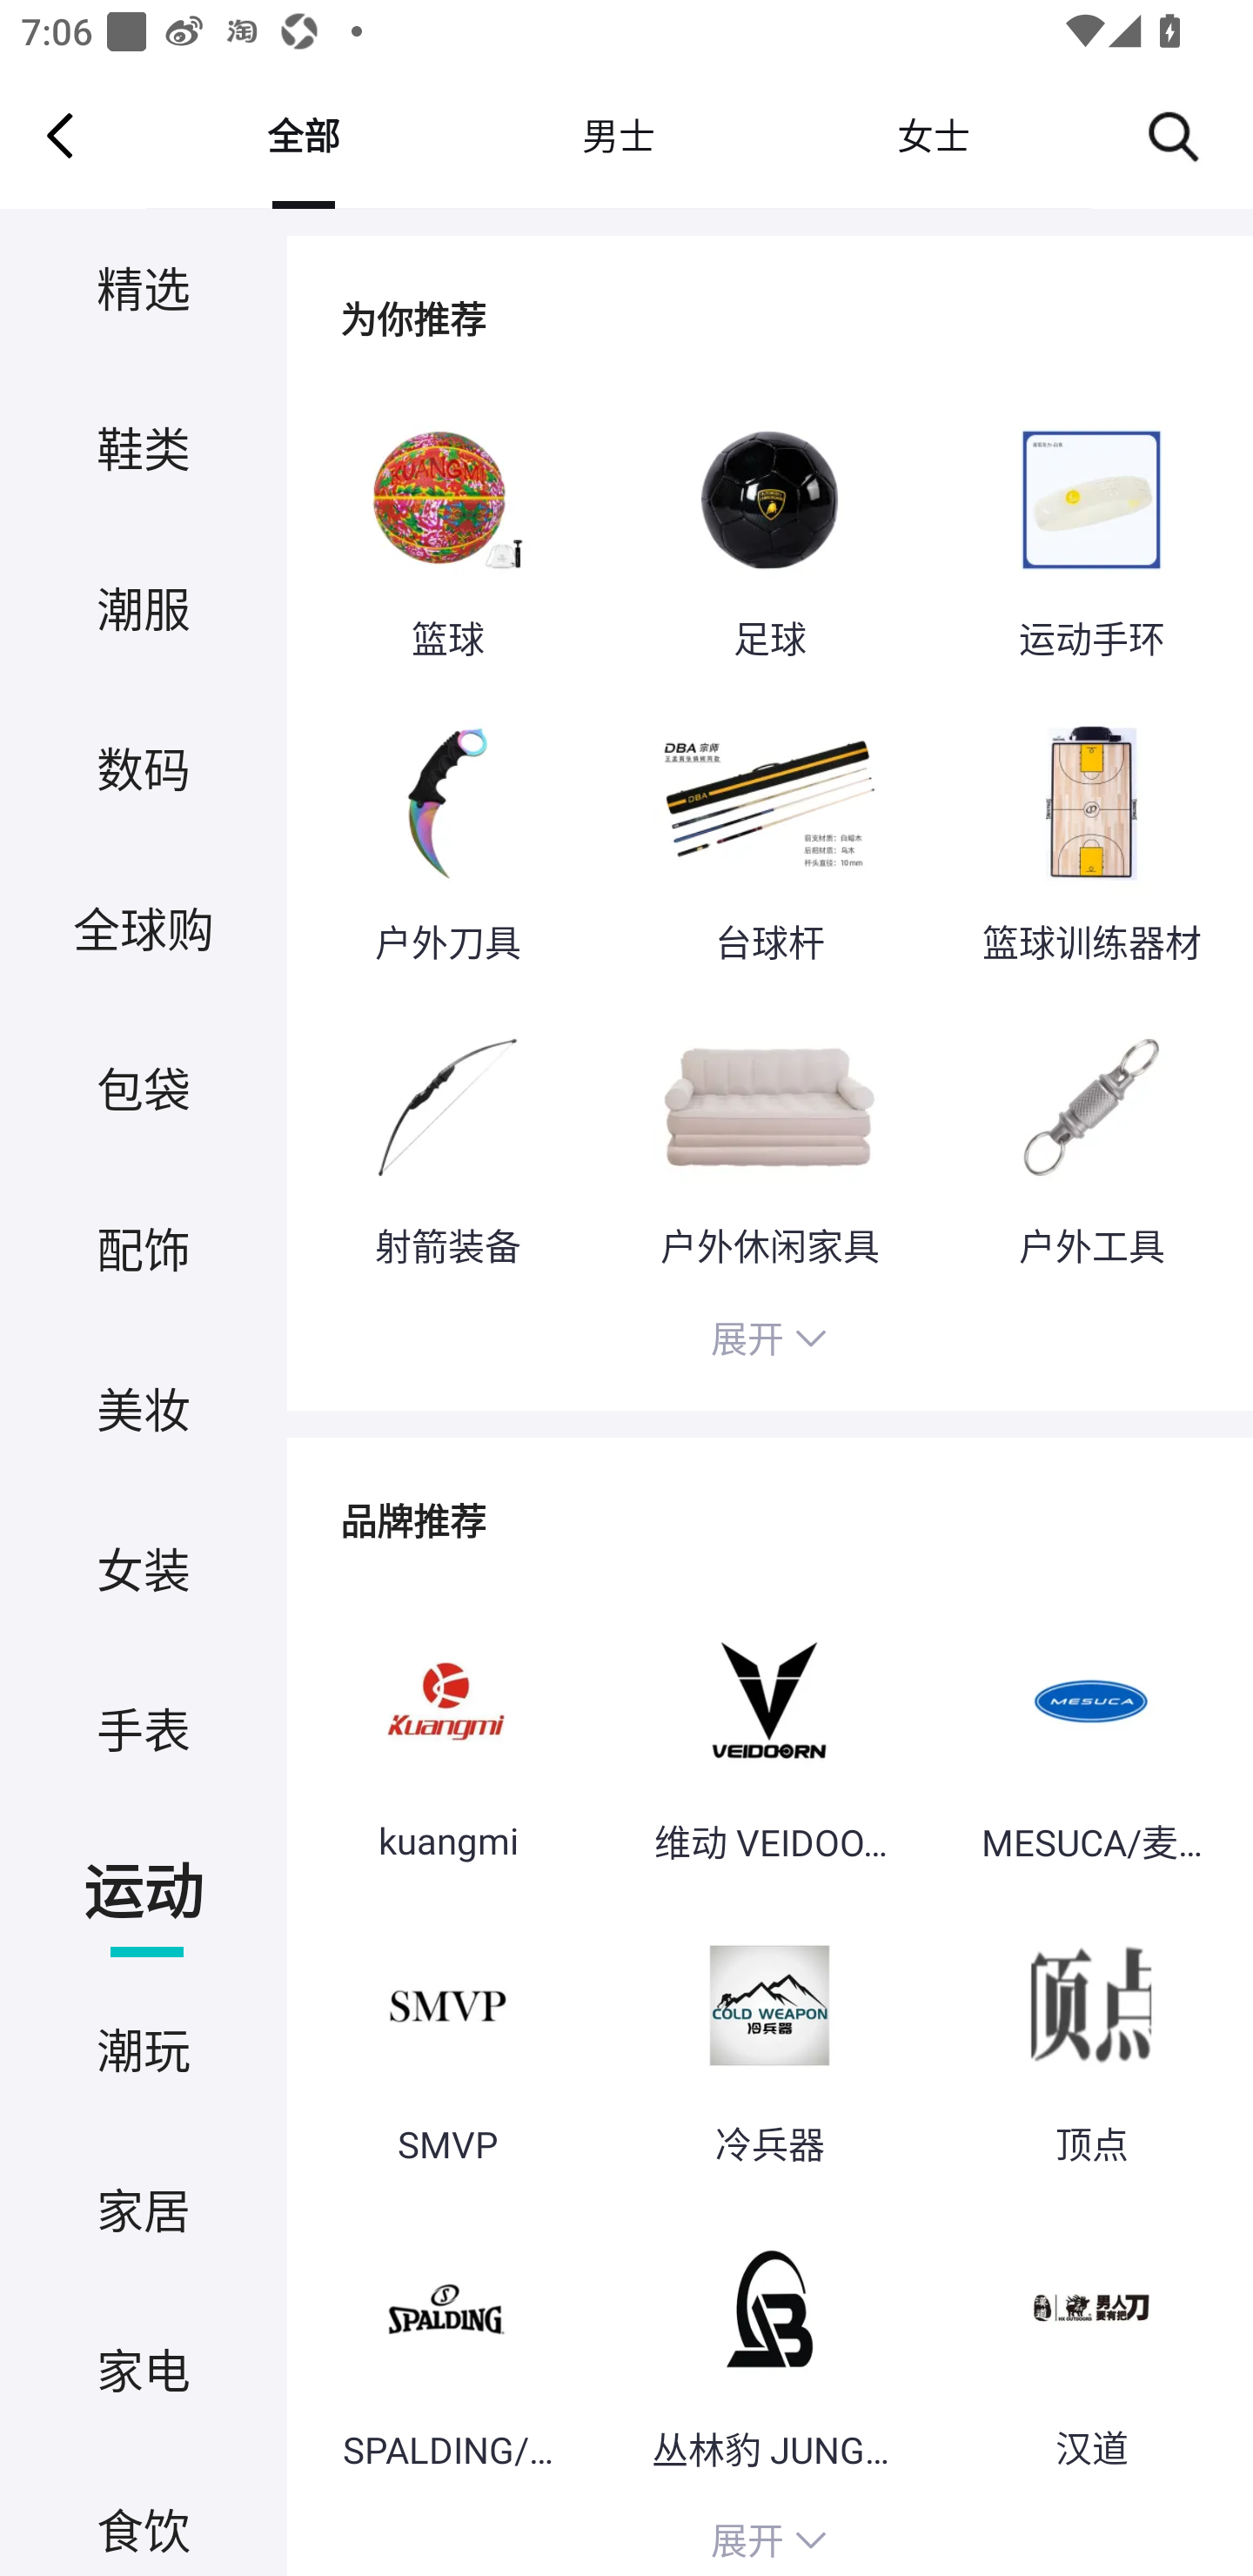  I want to click on 足球, so click(769, 536).